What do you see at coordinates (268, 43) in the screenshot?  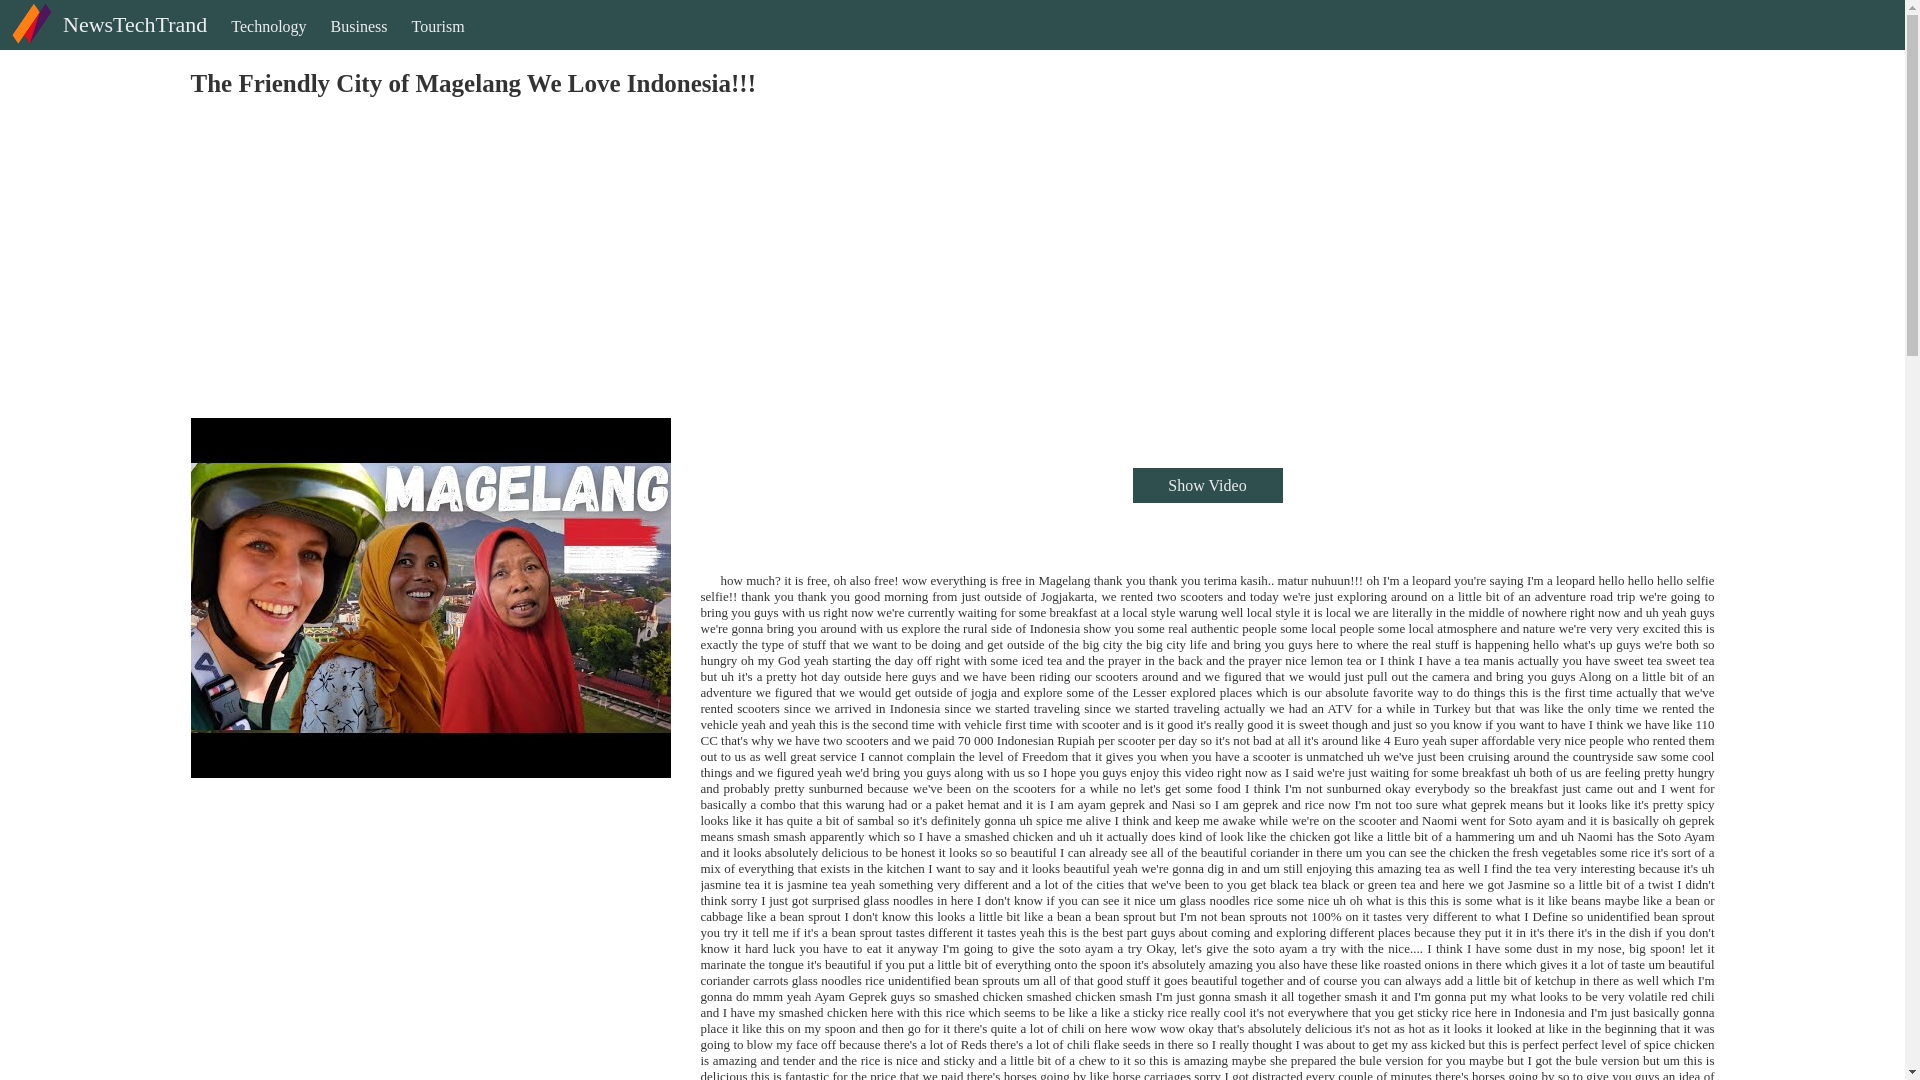 I see `Technology` at bounding box center [268, 43].